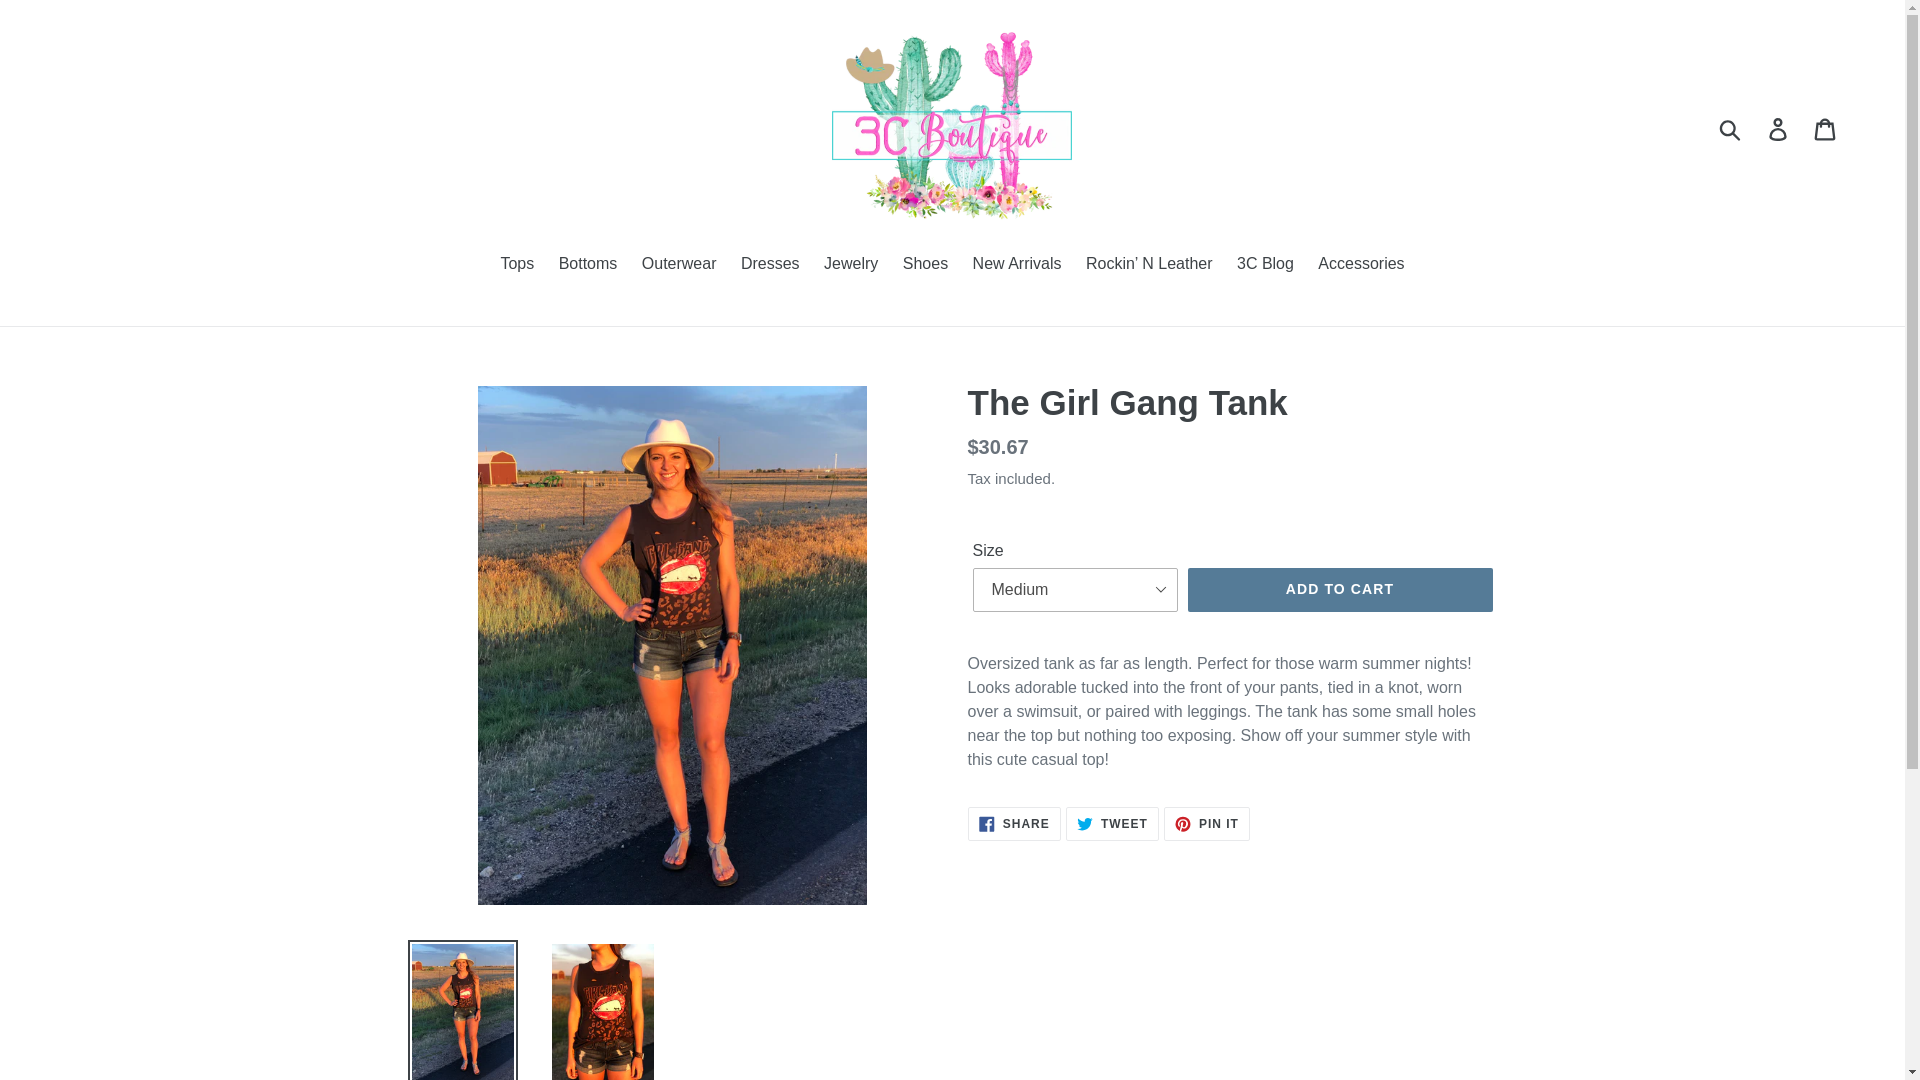 The width and height of the screenshot is (1920, 1080). I want to click on Log in, so click(679, 264).